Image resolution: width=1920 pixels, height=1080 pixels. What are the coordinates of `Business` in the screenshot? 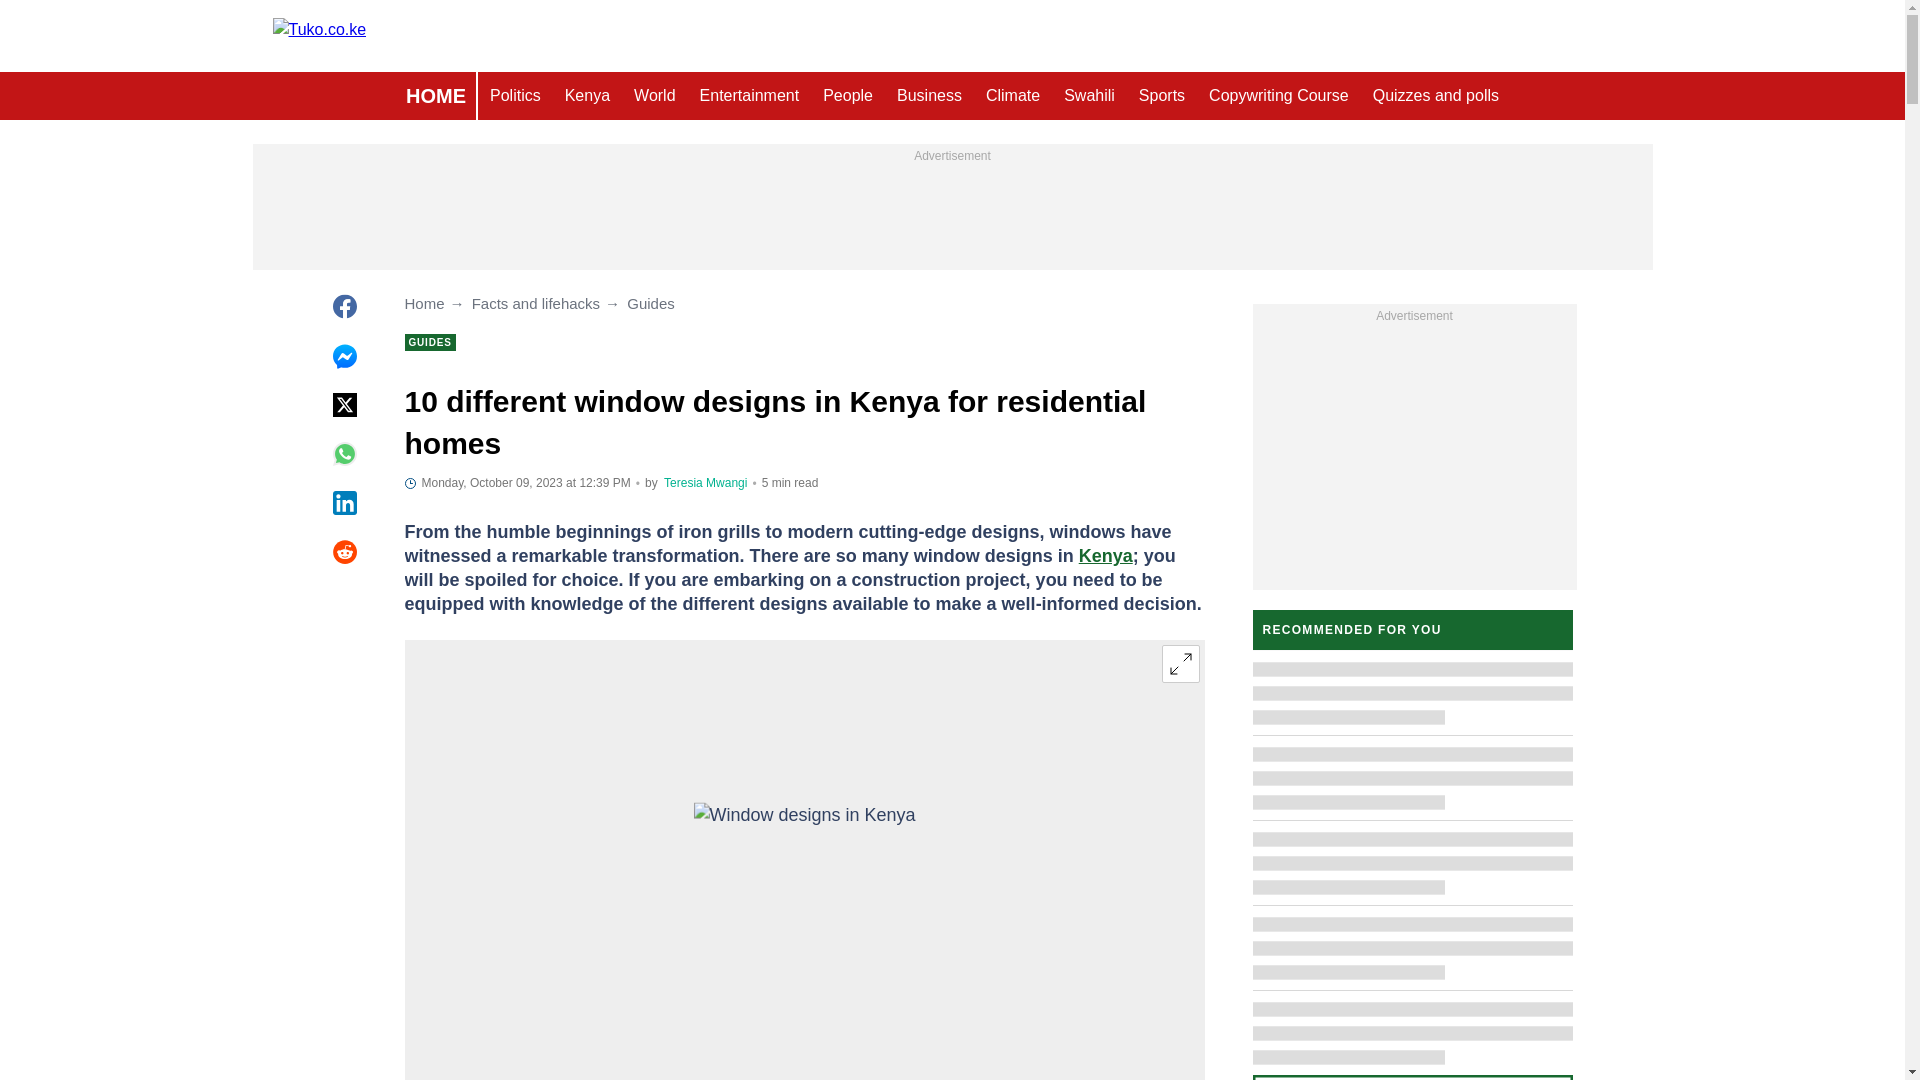 It's located at (929, 96).